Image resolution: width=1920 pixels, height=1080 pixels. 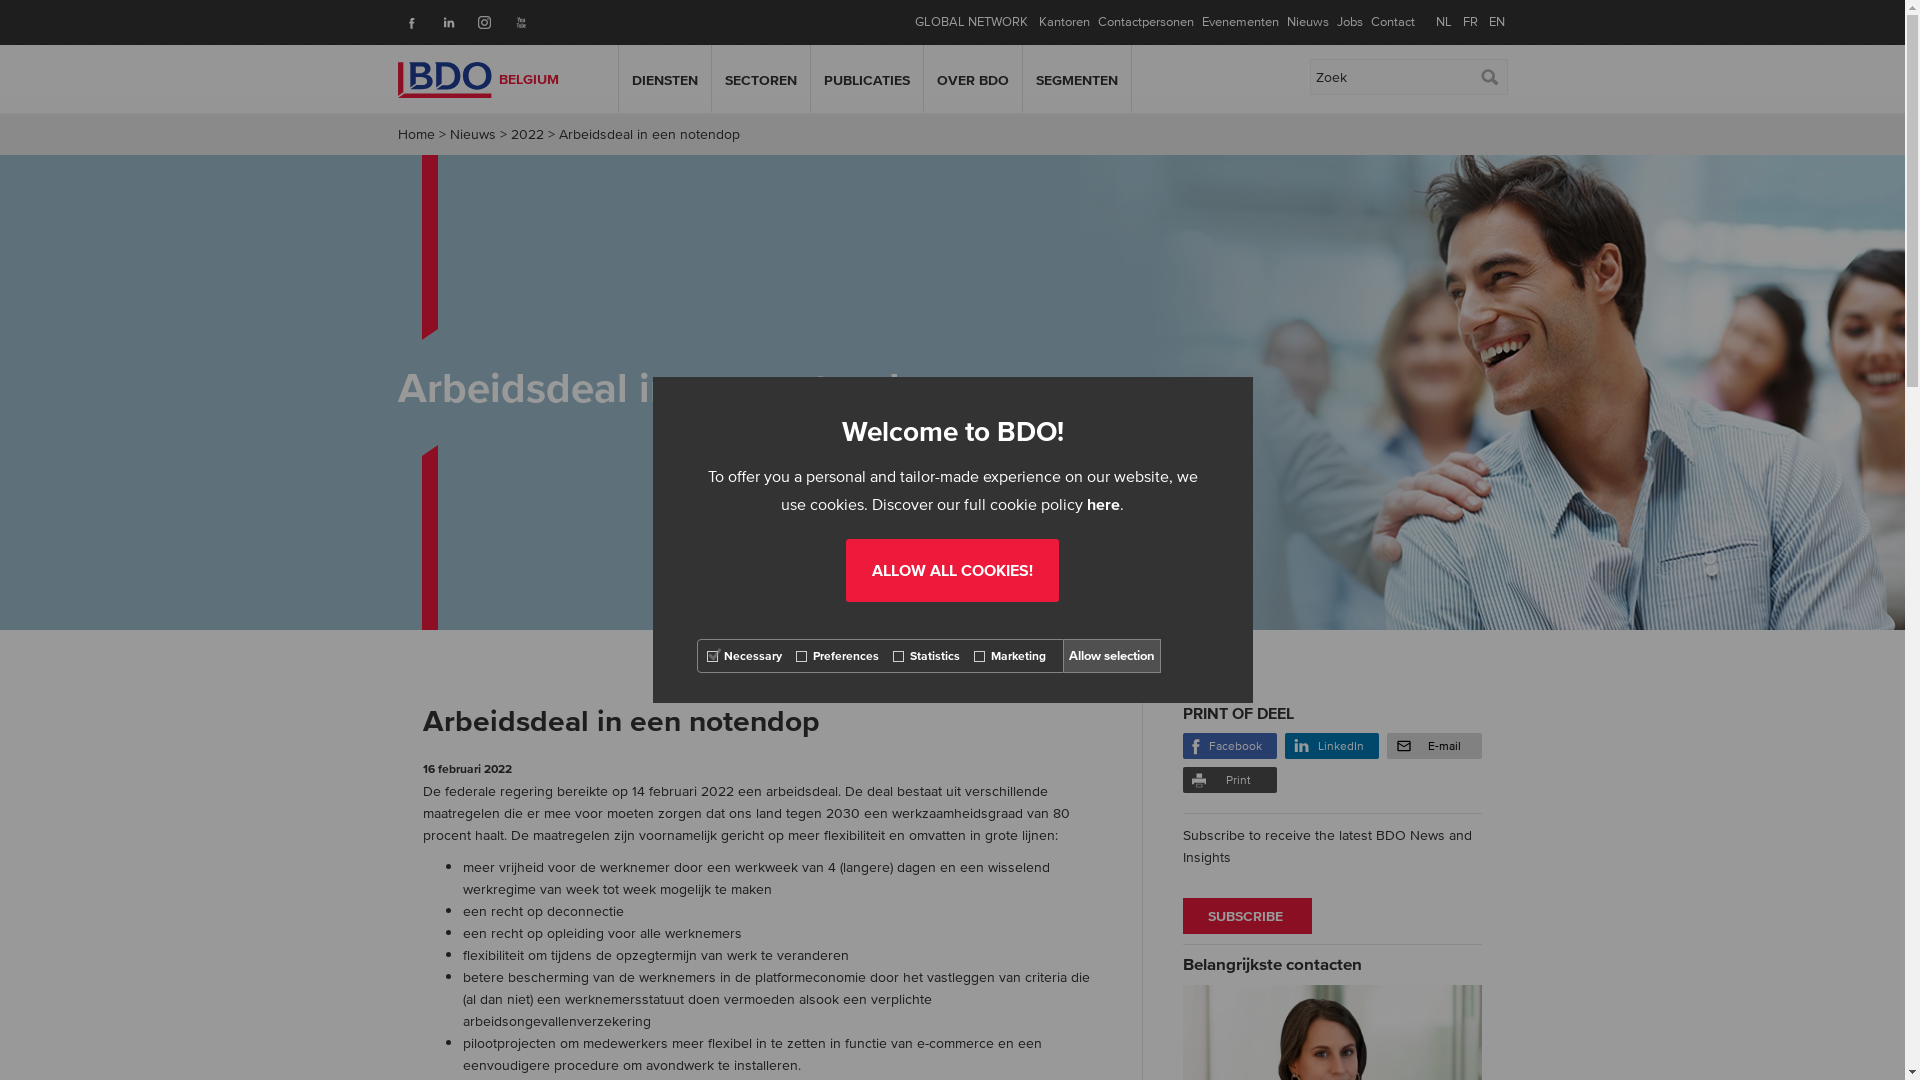 What do you see at coordinates (1229, 746) in the screenshot?
I see `Facebook` at bounding box center [1229, 746].